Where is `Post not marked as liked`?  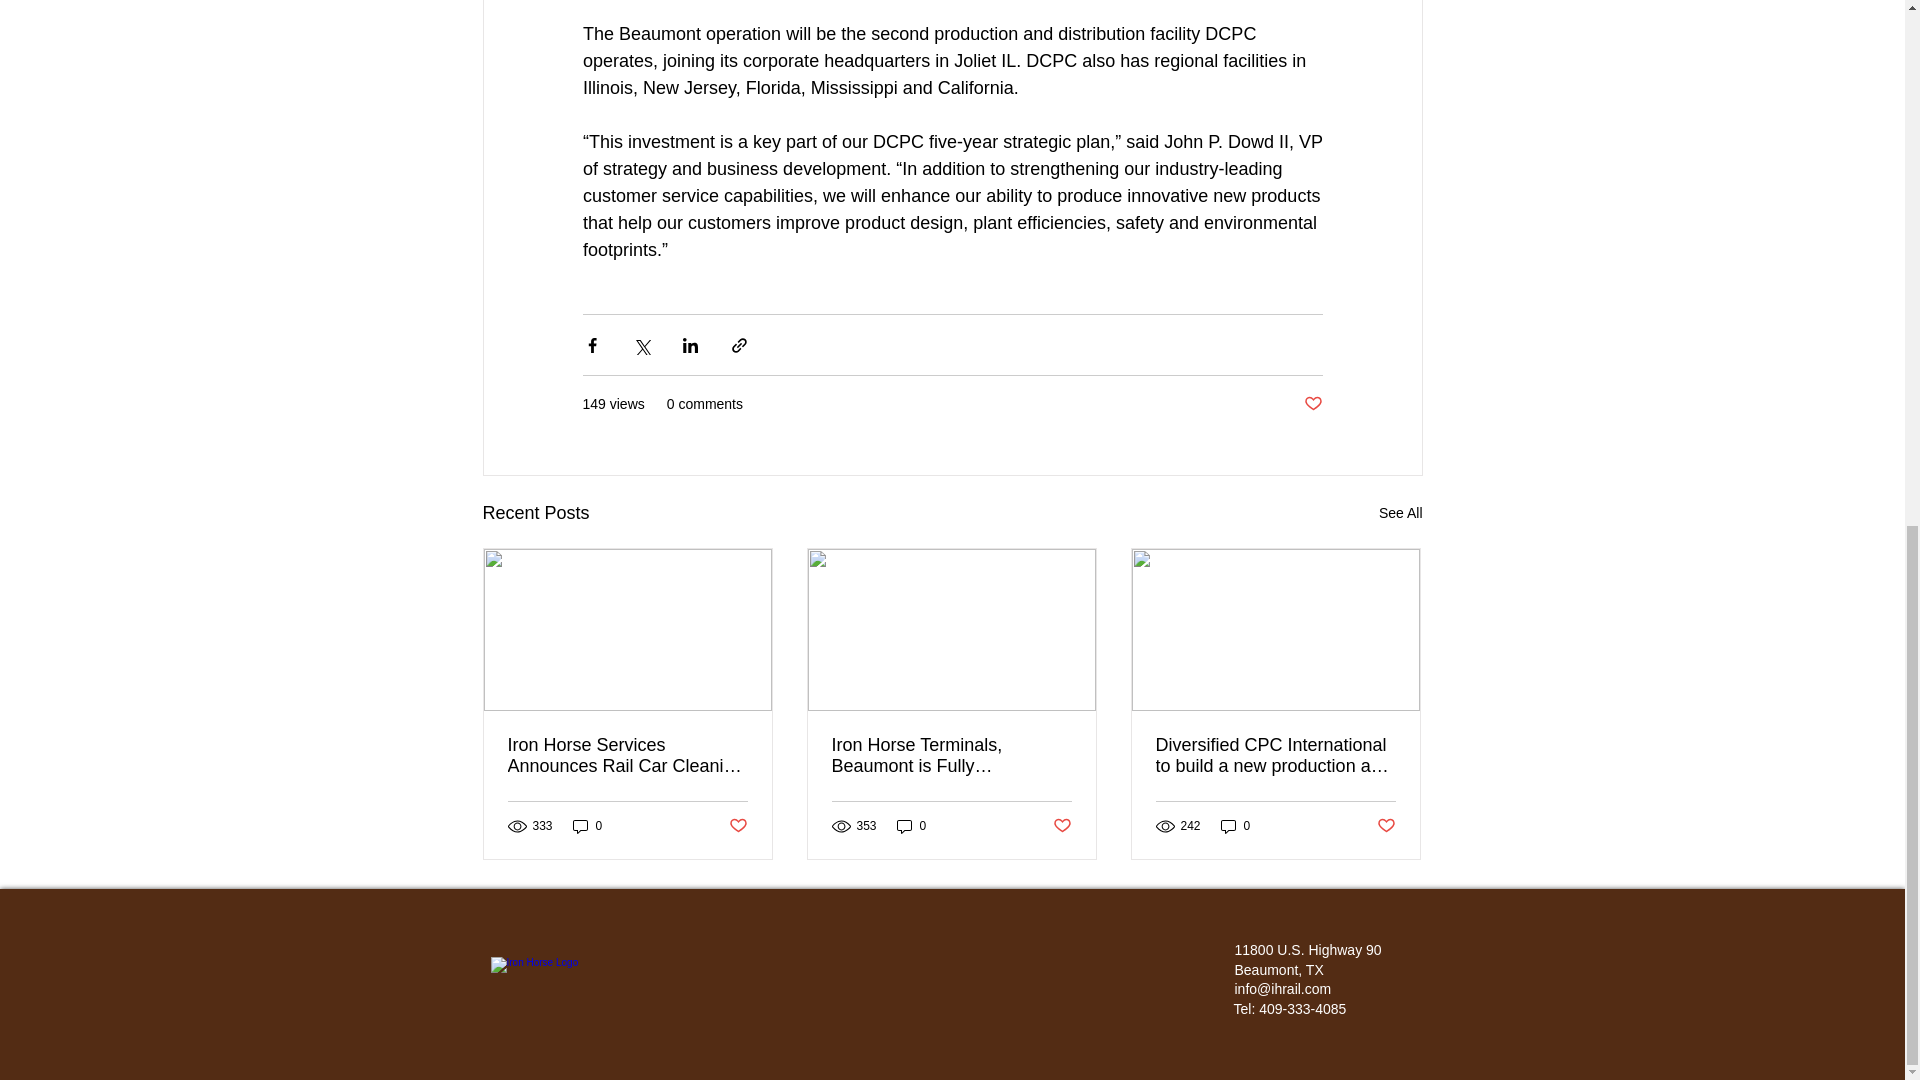 Post not marked as liked is located at coordinates (1312, 404).